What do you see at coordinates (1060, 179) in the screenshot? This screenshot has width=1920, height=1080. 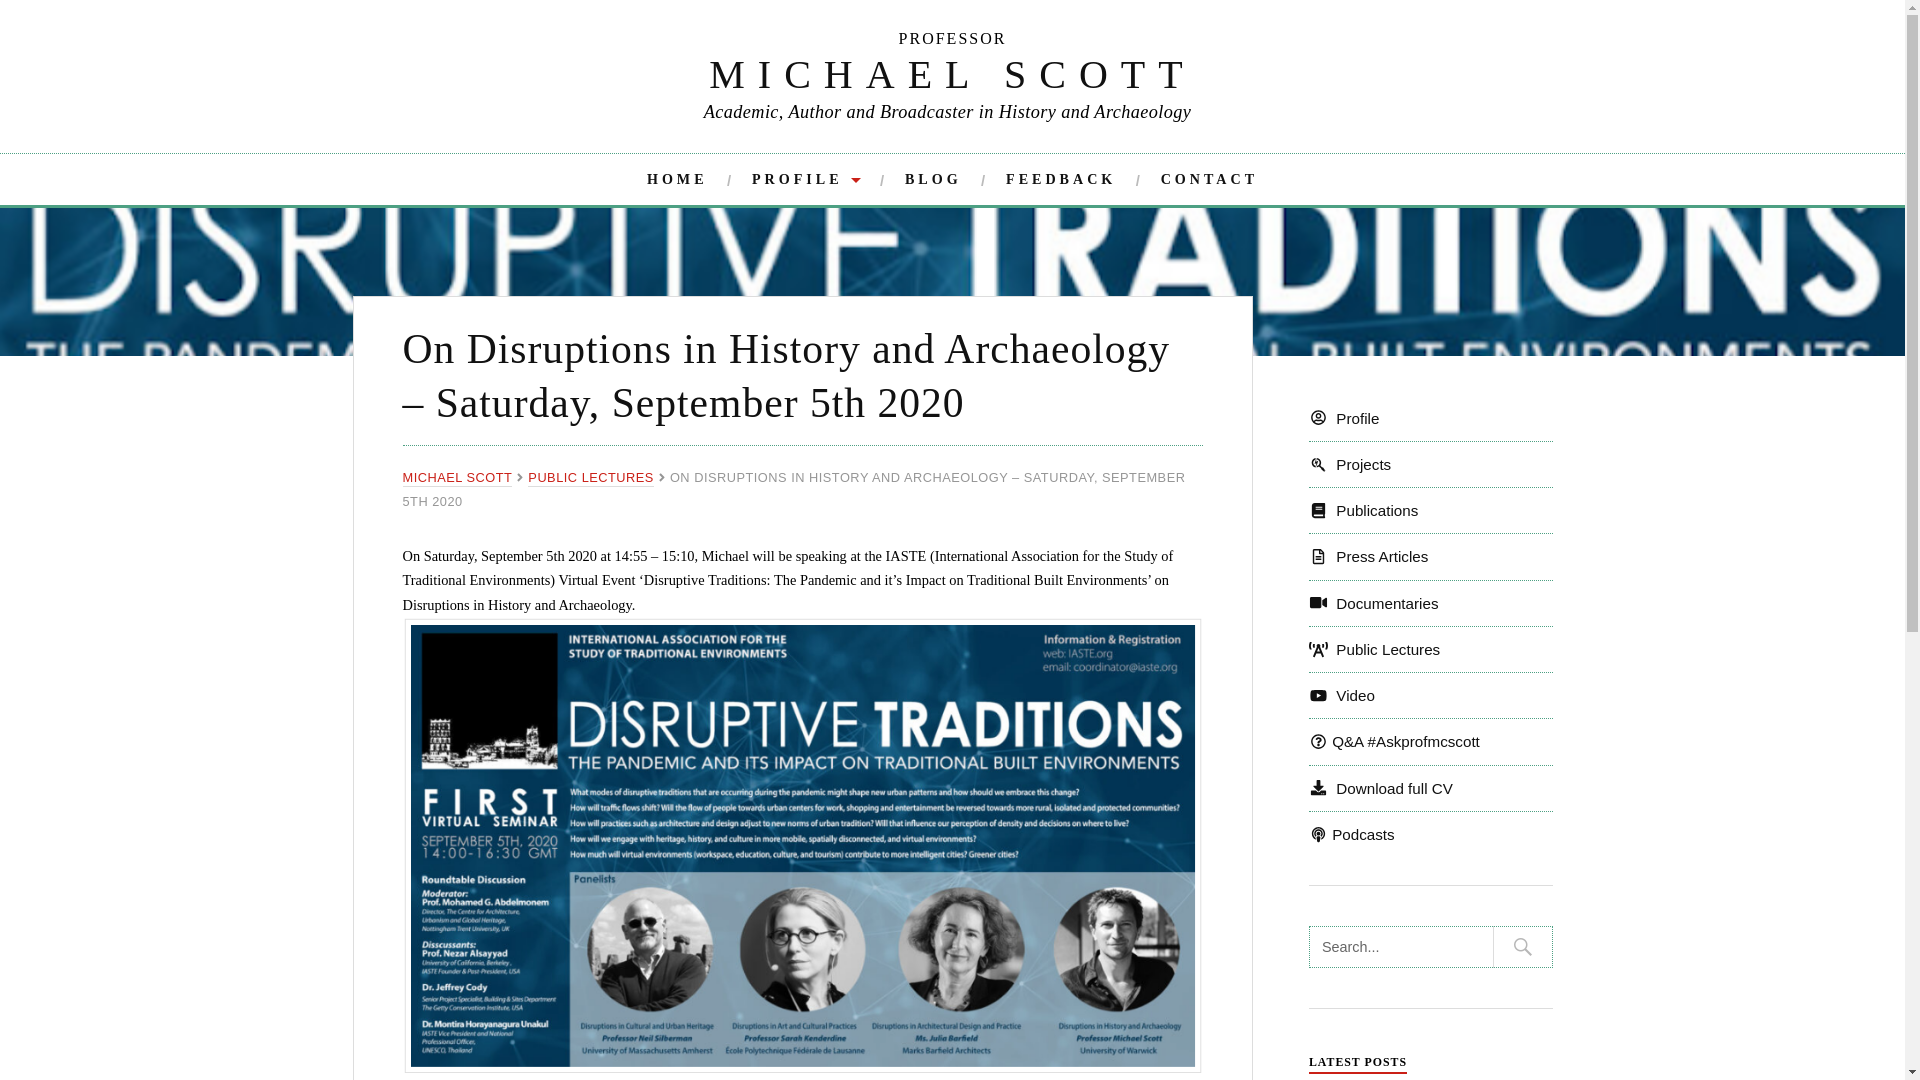 I see `FEEDBACK` at bounding box center [1060, 179].